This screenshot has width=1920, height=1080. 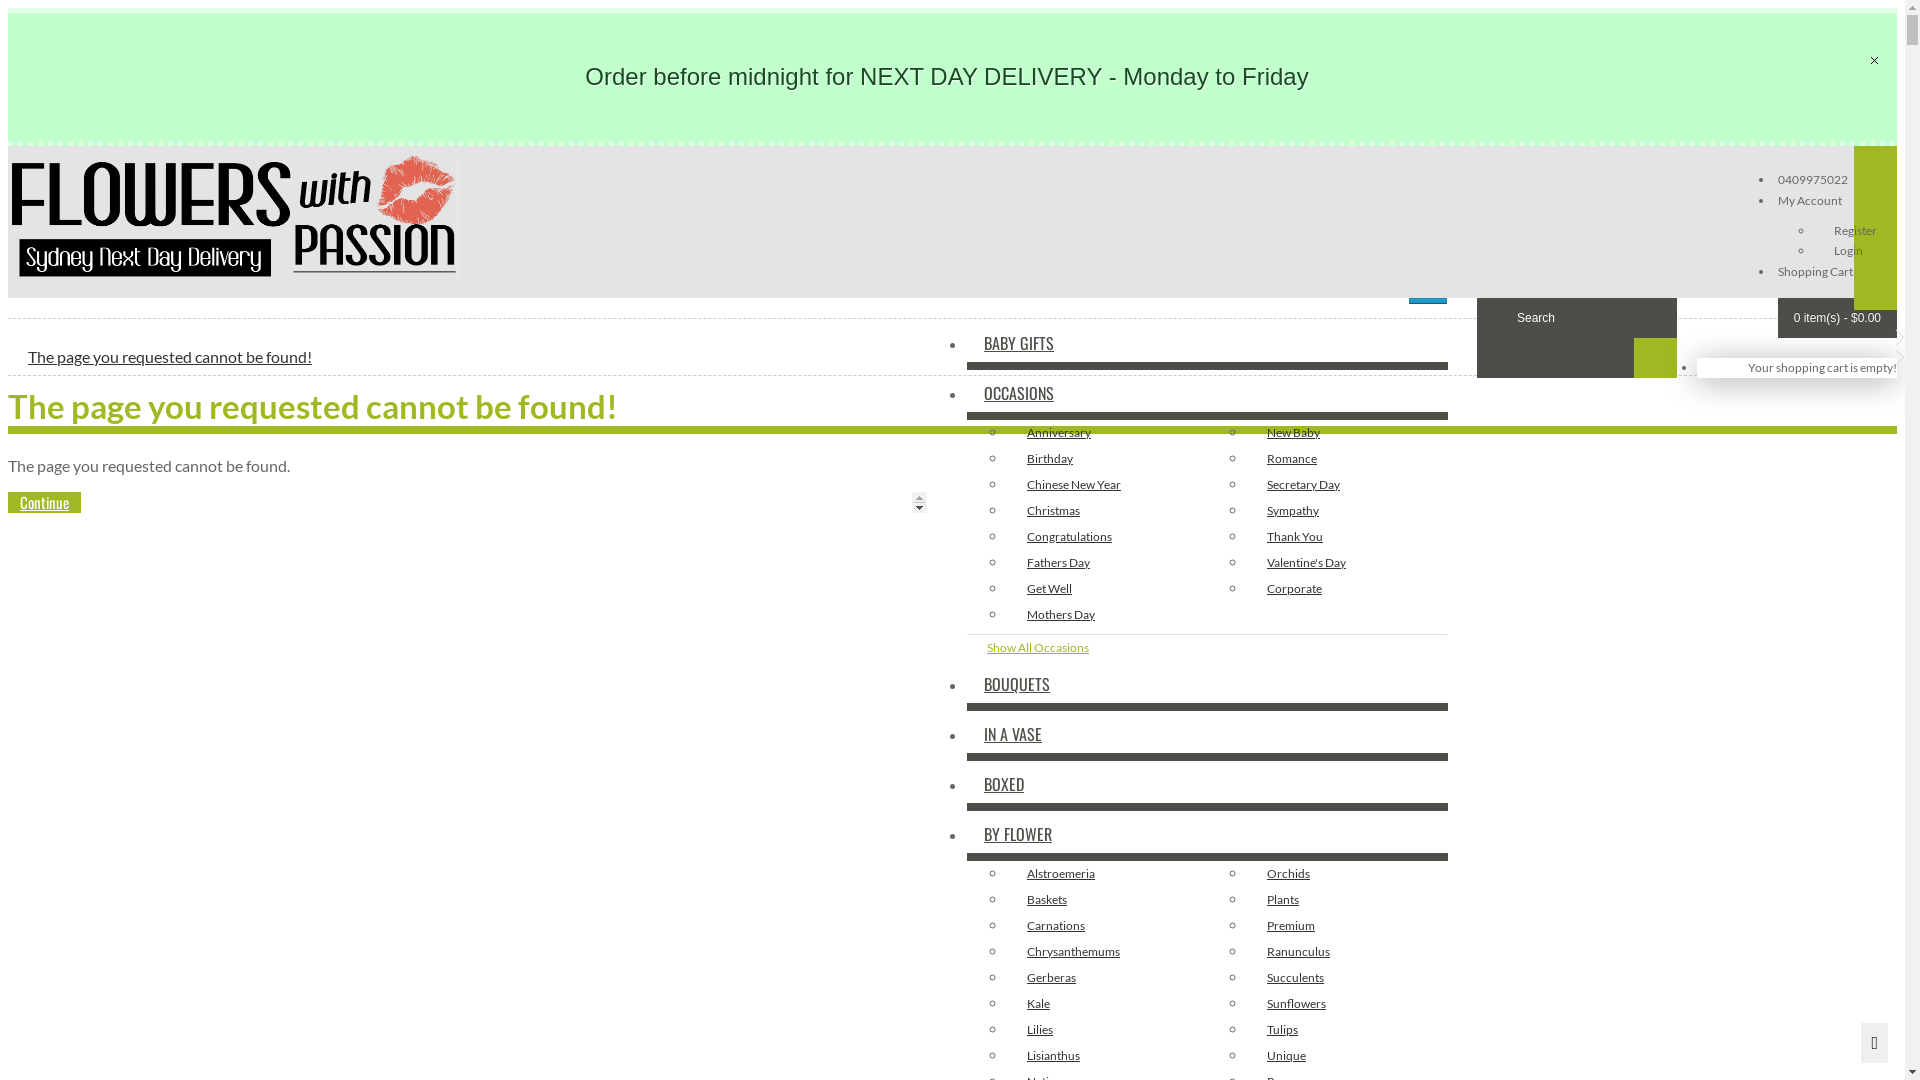 What do you see at coordinates (1347, 873) in the screenshot?
I see `Orchids` at bounding box center [1347, 873].